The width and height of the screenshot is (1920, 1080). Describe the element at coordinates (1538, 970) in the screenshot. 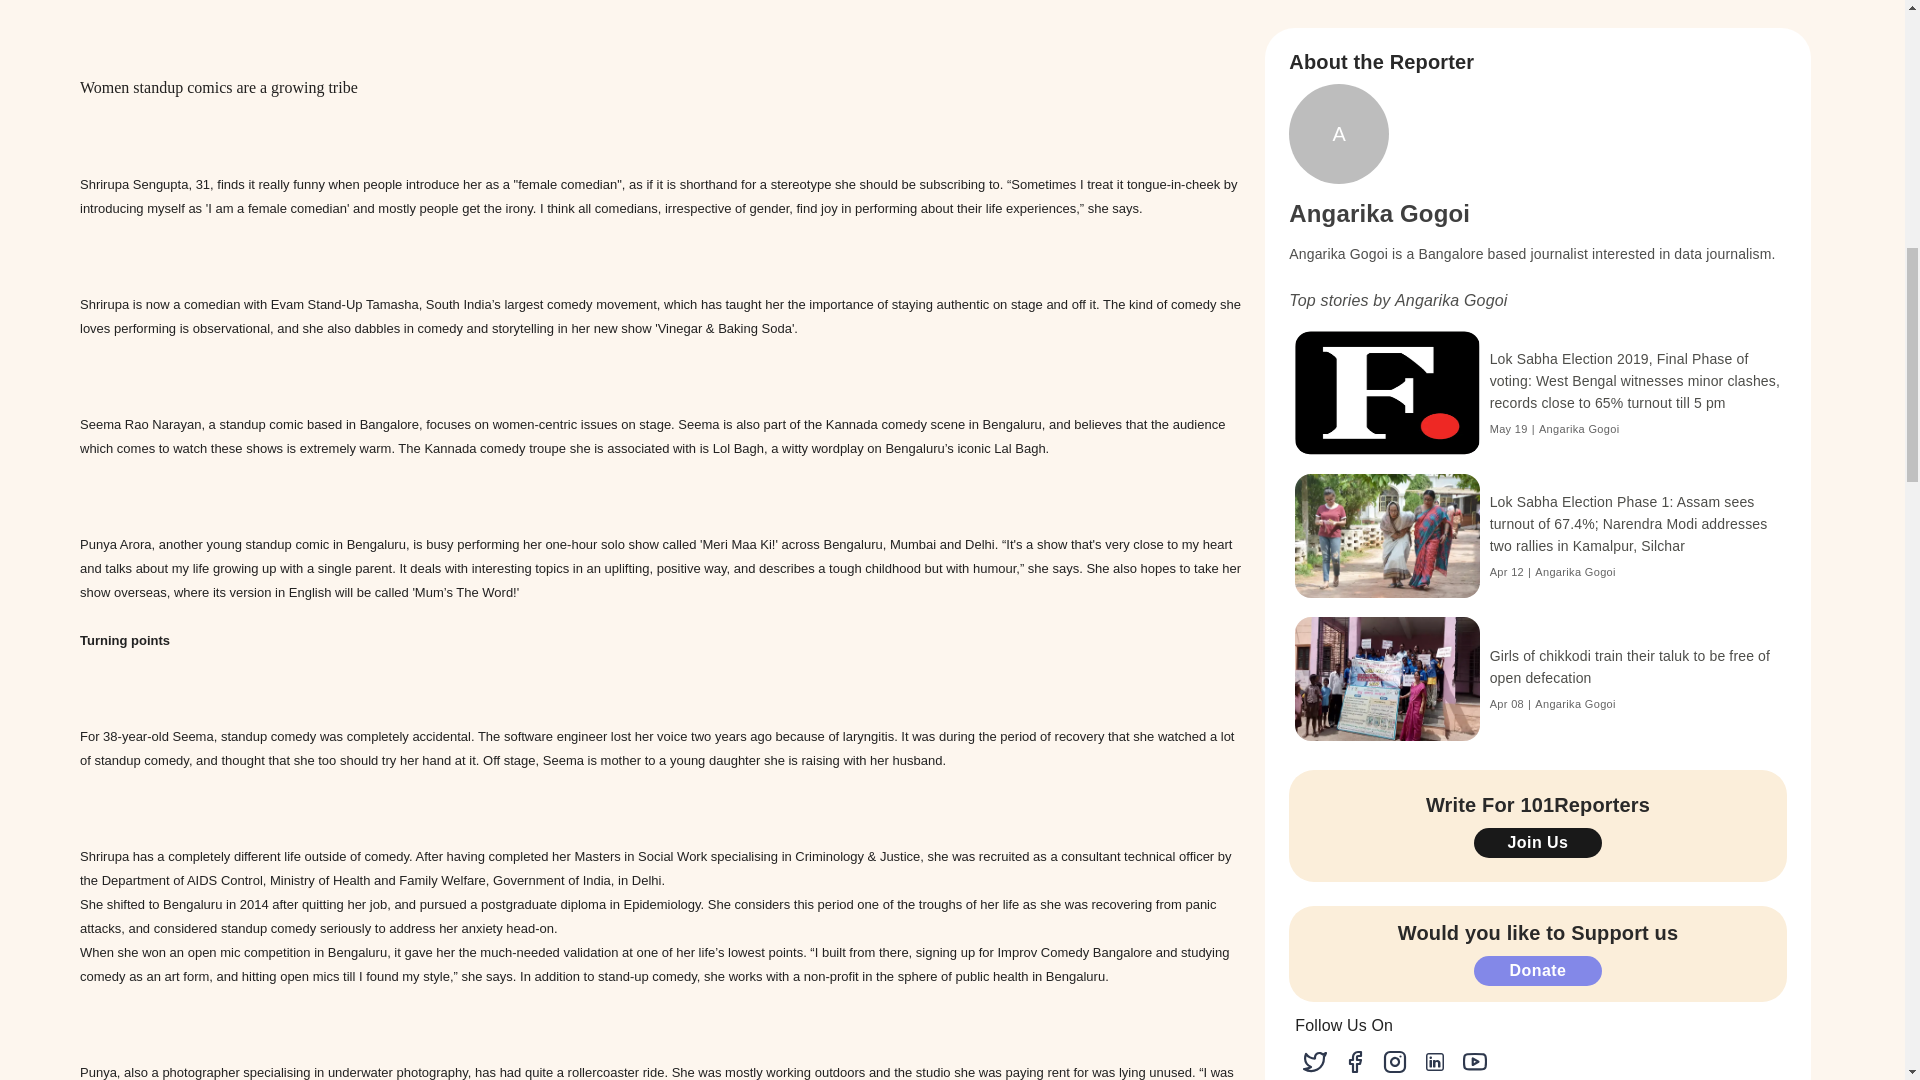

I see `Donate` at that location.